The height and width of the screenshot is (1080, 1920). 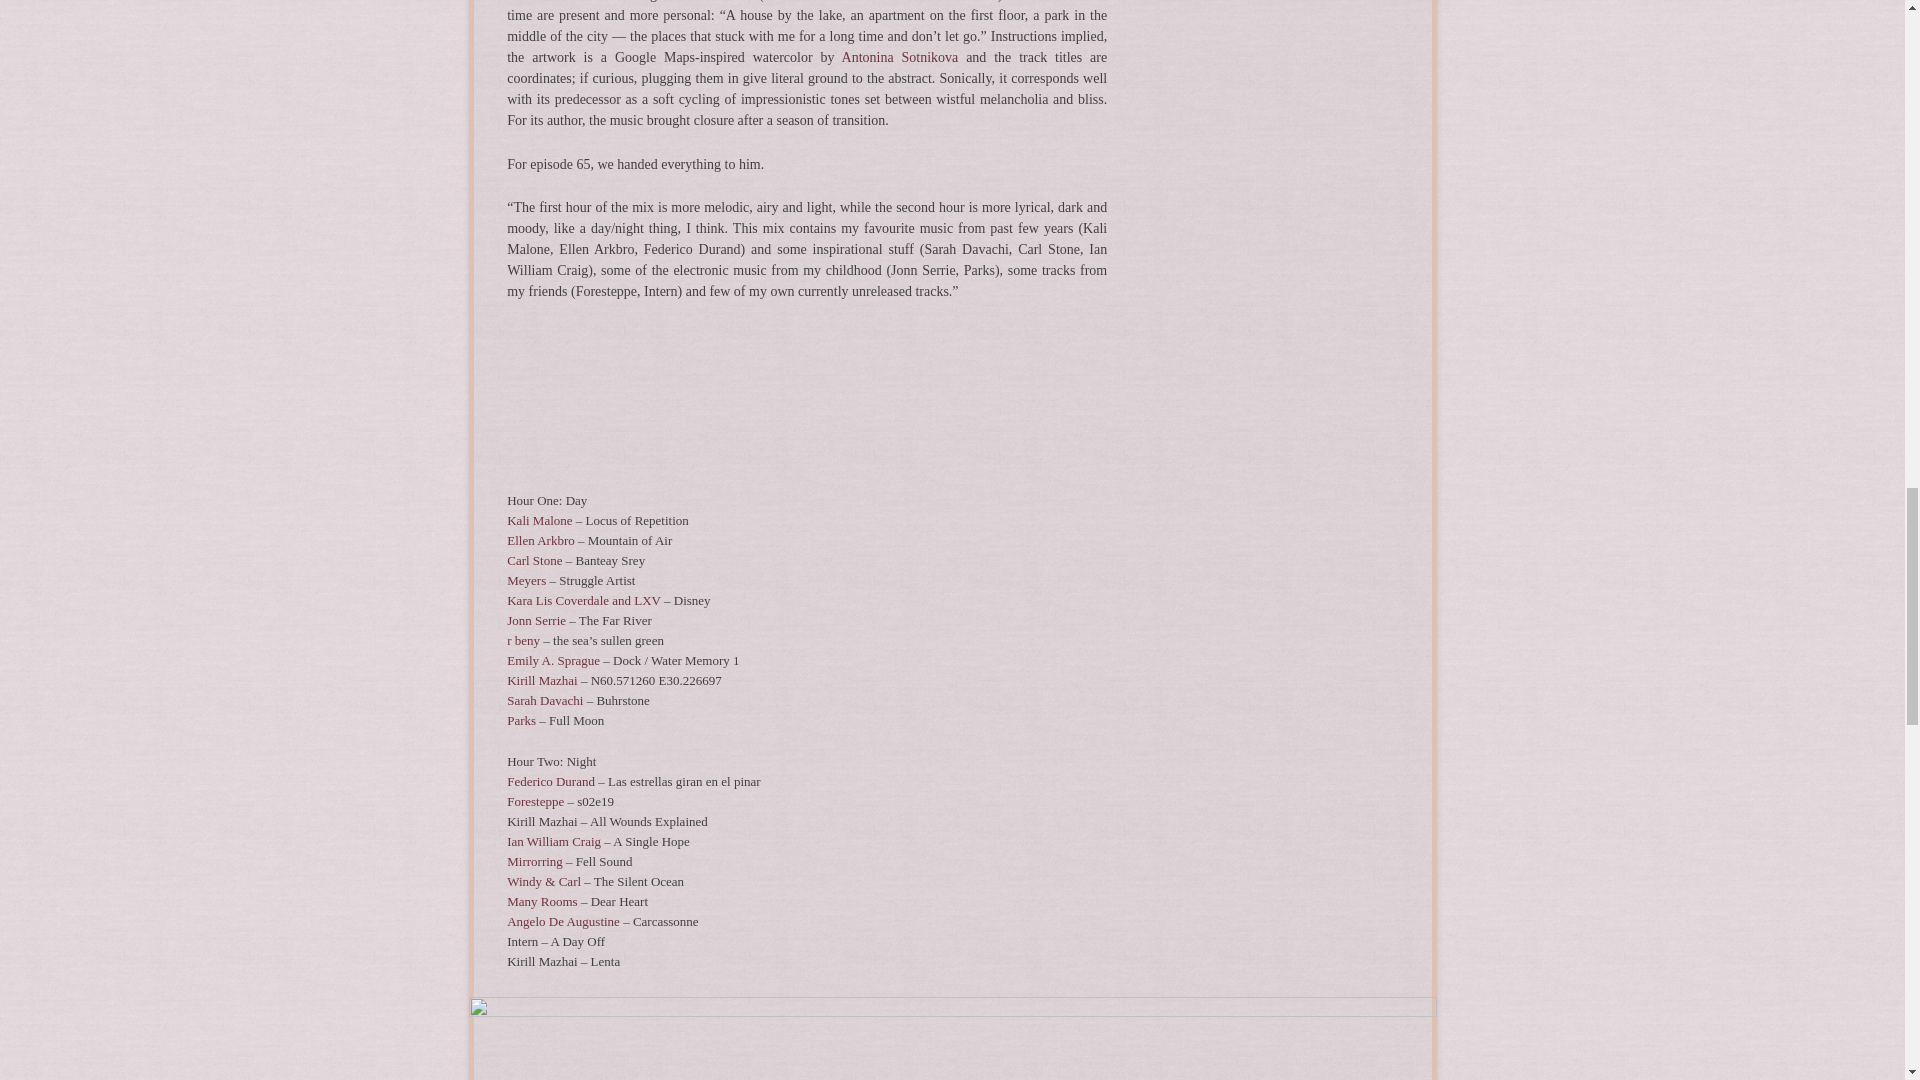 What do you see at coordinates (544, 700) in the screenshot?
I see `Sarah Davachi` at bounding box center [544, 700].